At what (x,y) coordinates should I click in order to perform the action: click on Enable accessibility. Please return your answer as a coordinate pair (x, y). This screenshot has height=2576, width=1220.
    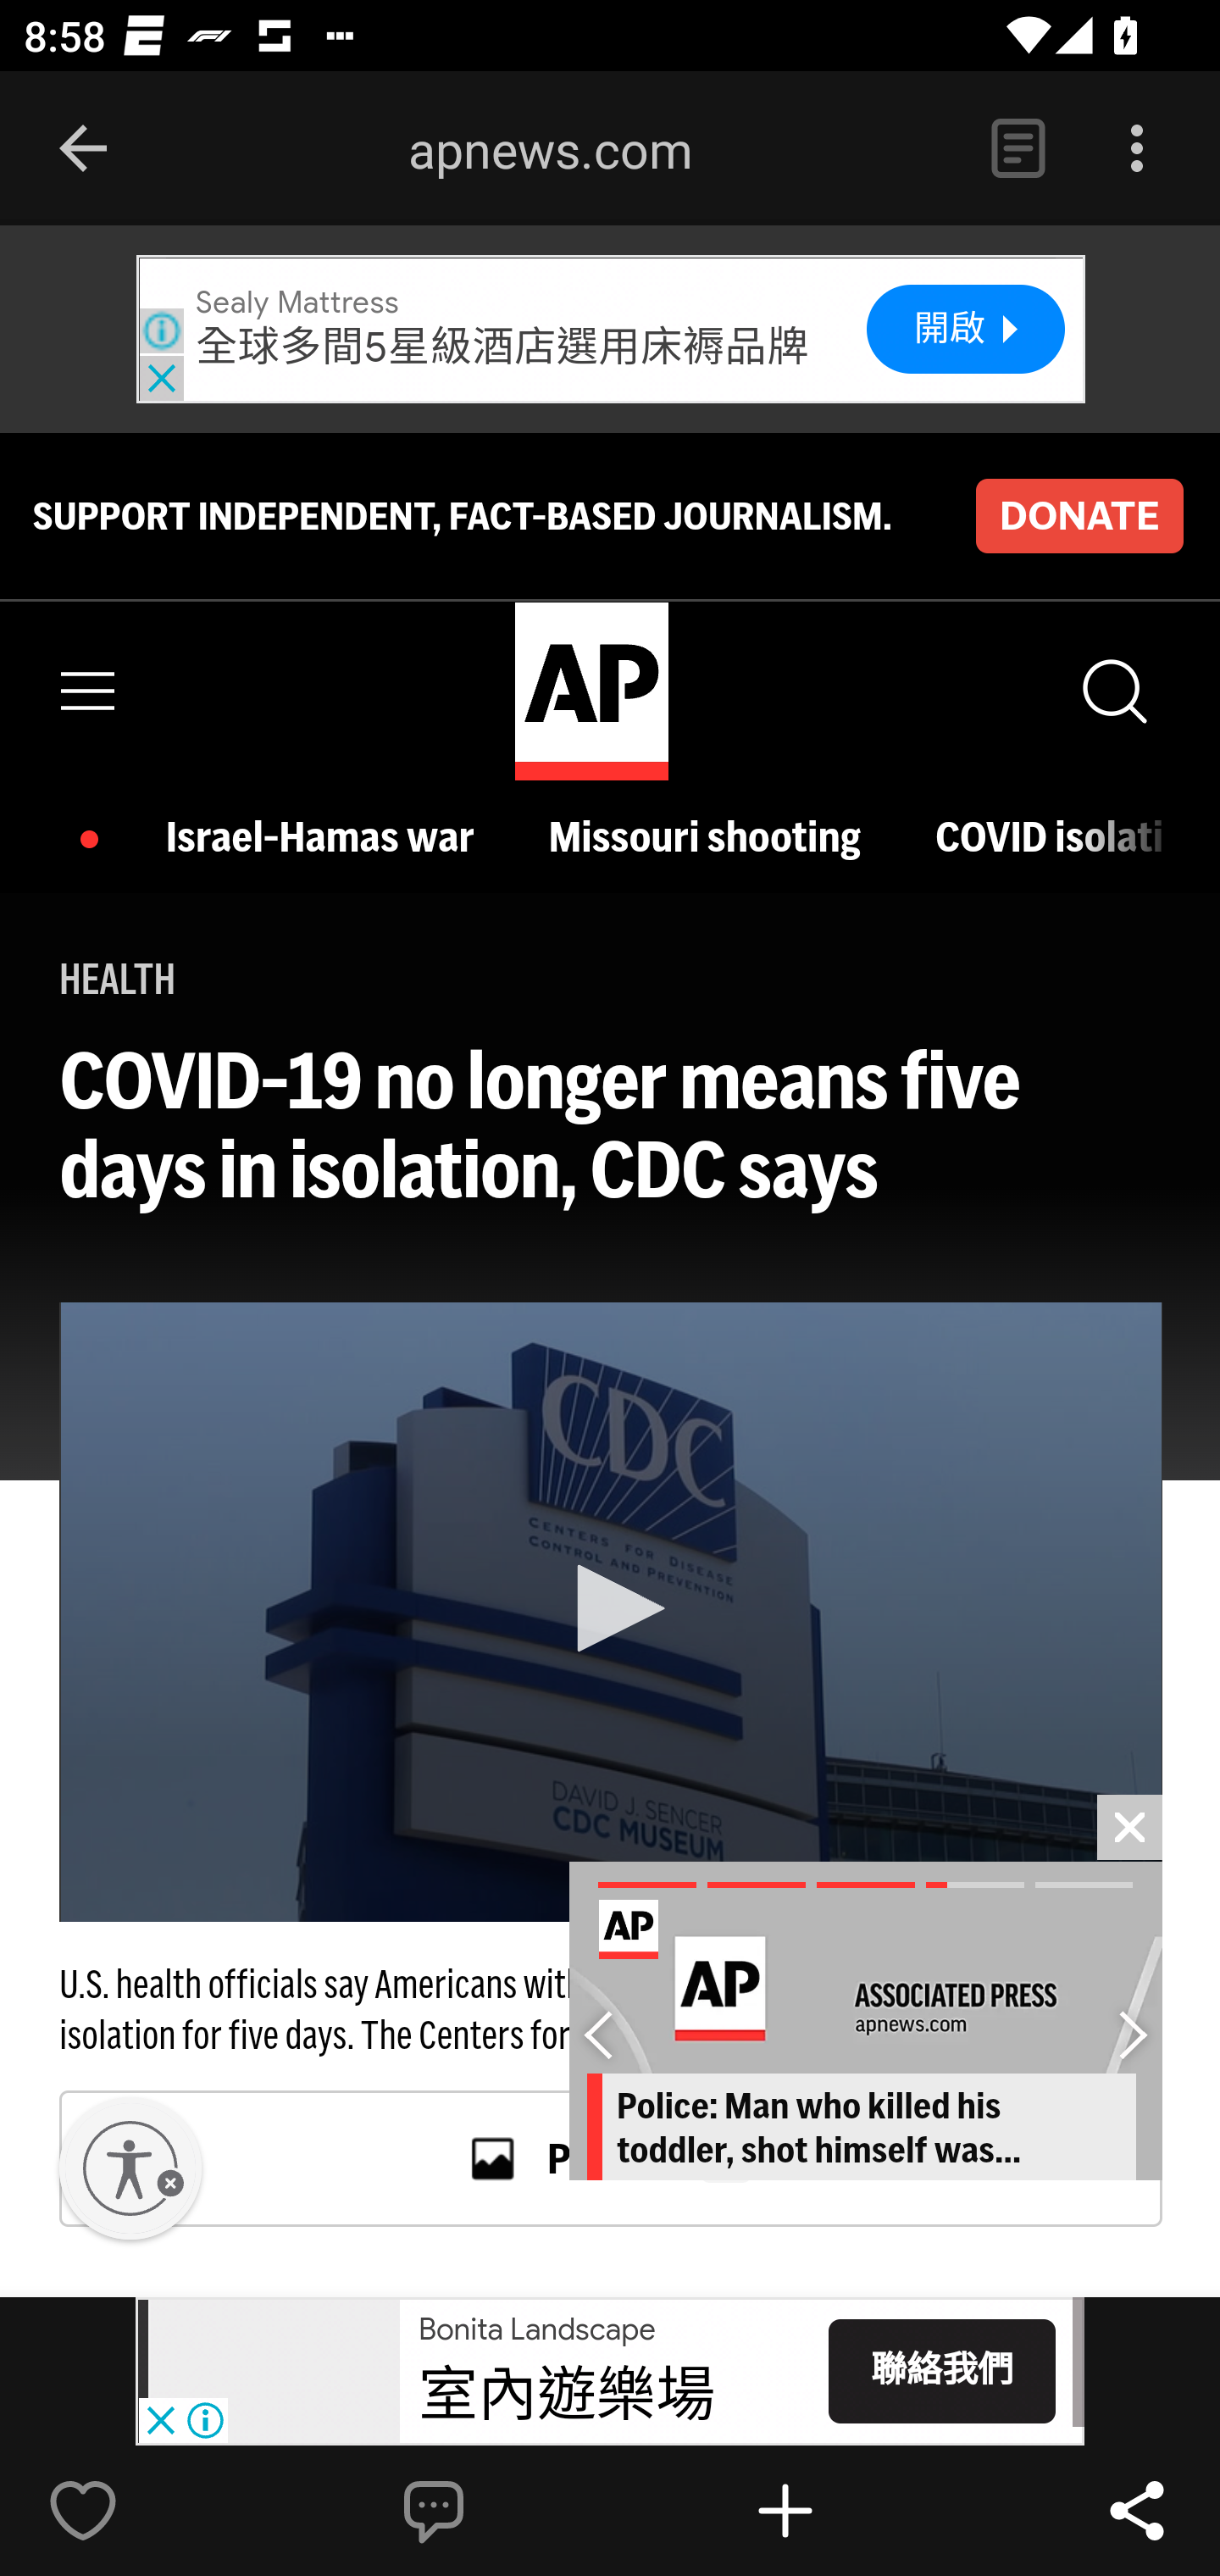
    Looking at the image, I should click on (130, 2168).